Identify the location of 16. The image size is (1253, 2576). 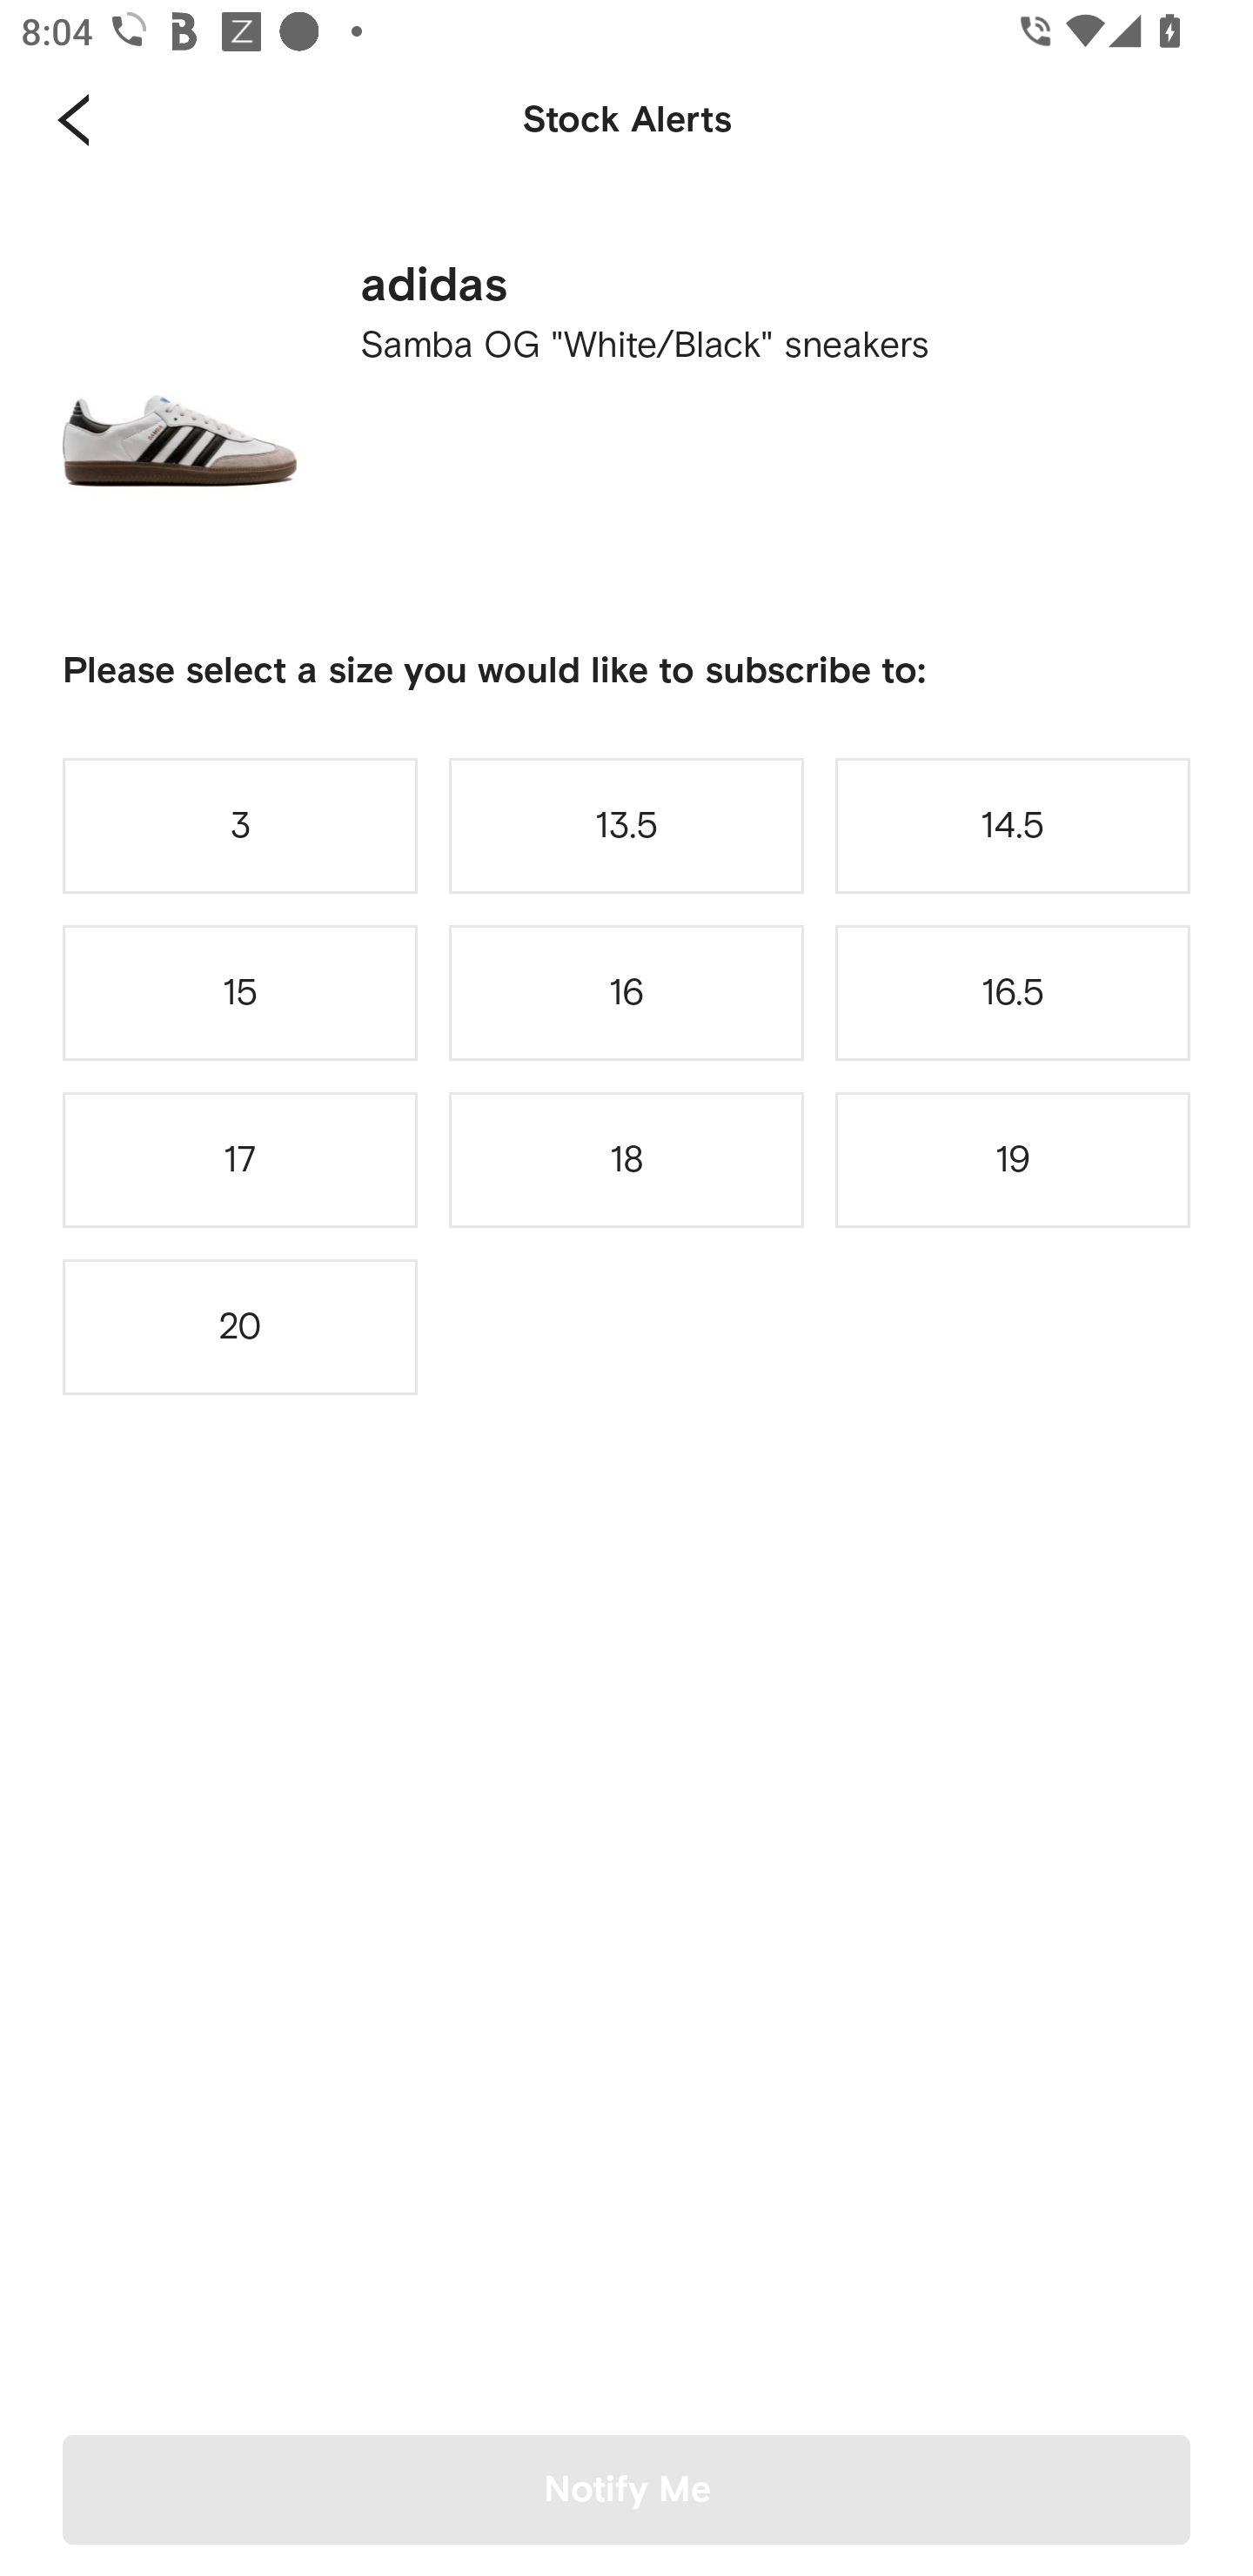
(626, 992).